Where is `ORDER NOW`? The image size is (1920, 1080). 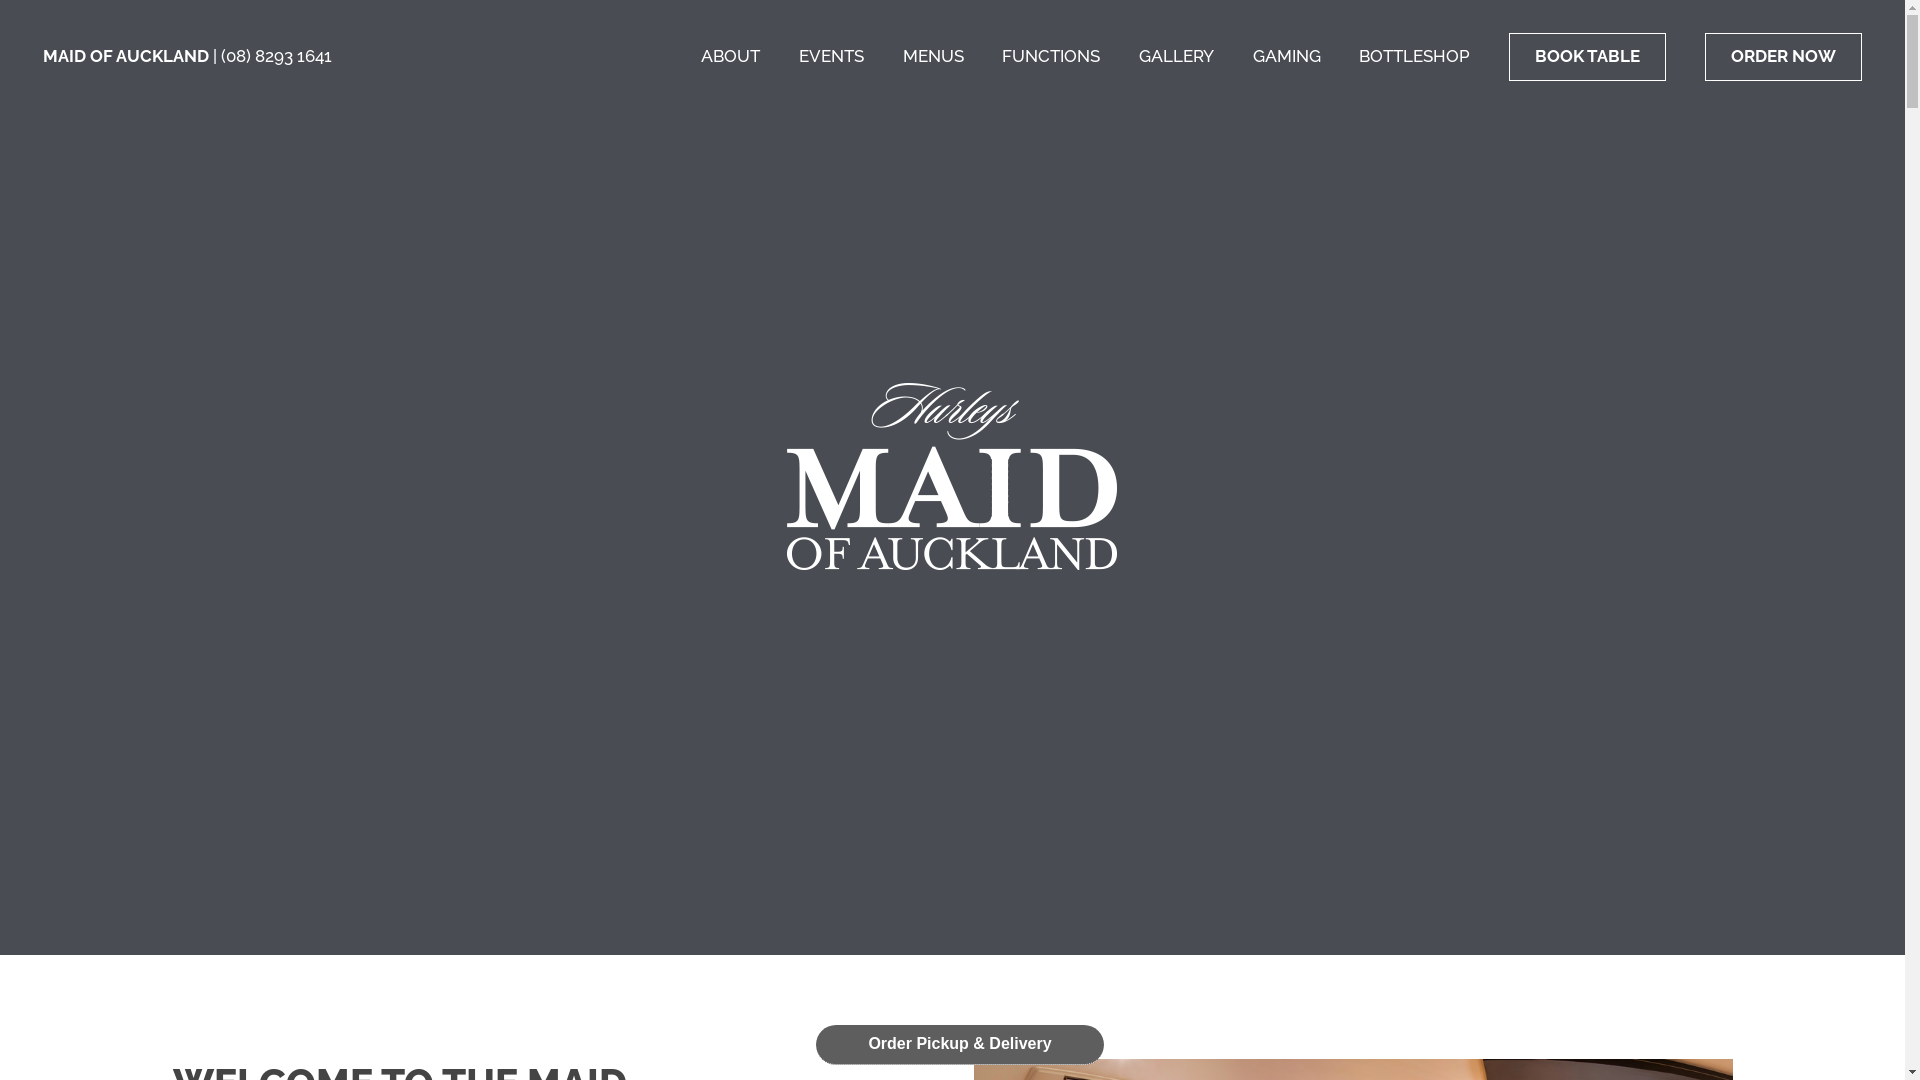 ORDER NOW is located at coordinates (1784, 57).